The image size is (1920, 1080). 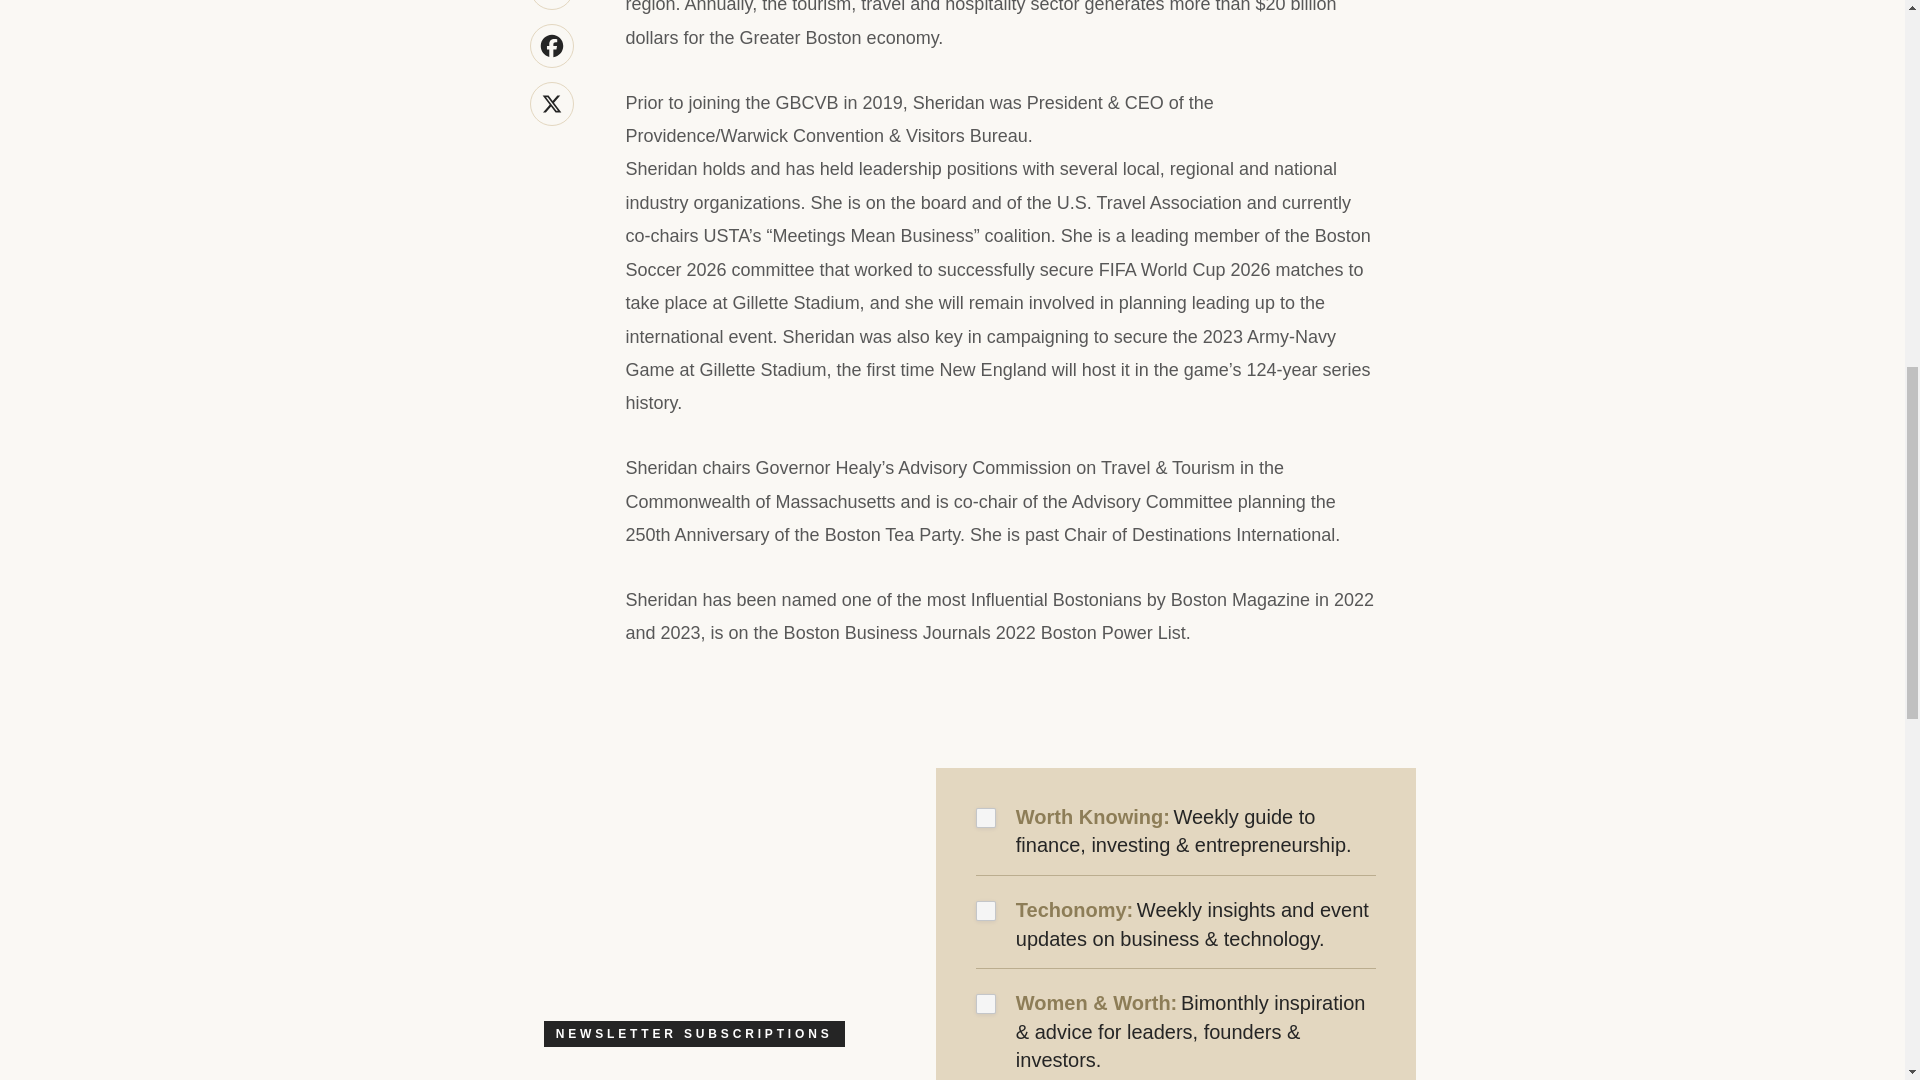 I want to click on yes, so click(x=986, y=818).